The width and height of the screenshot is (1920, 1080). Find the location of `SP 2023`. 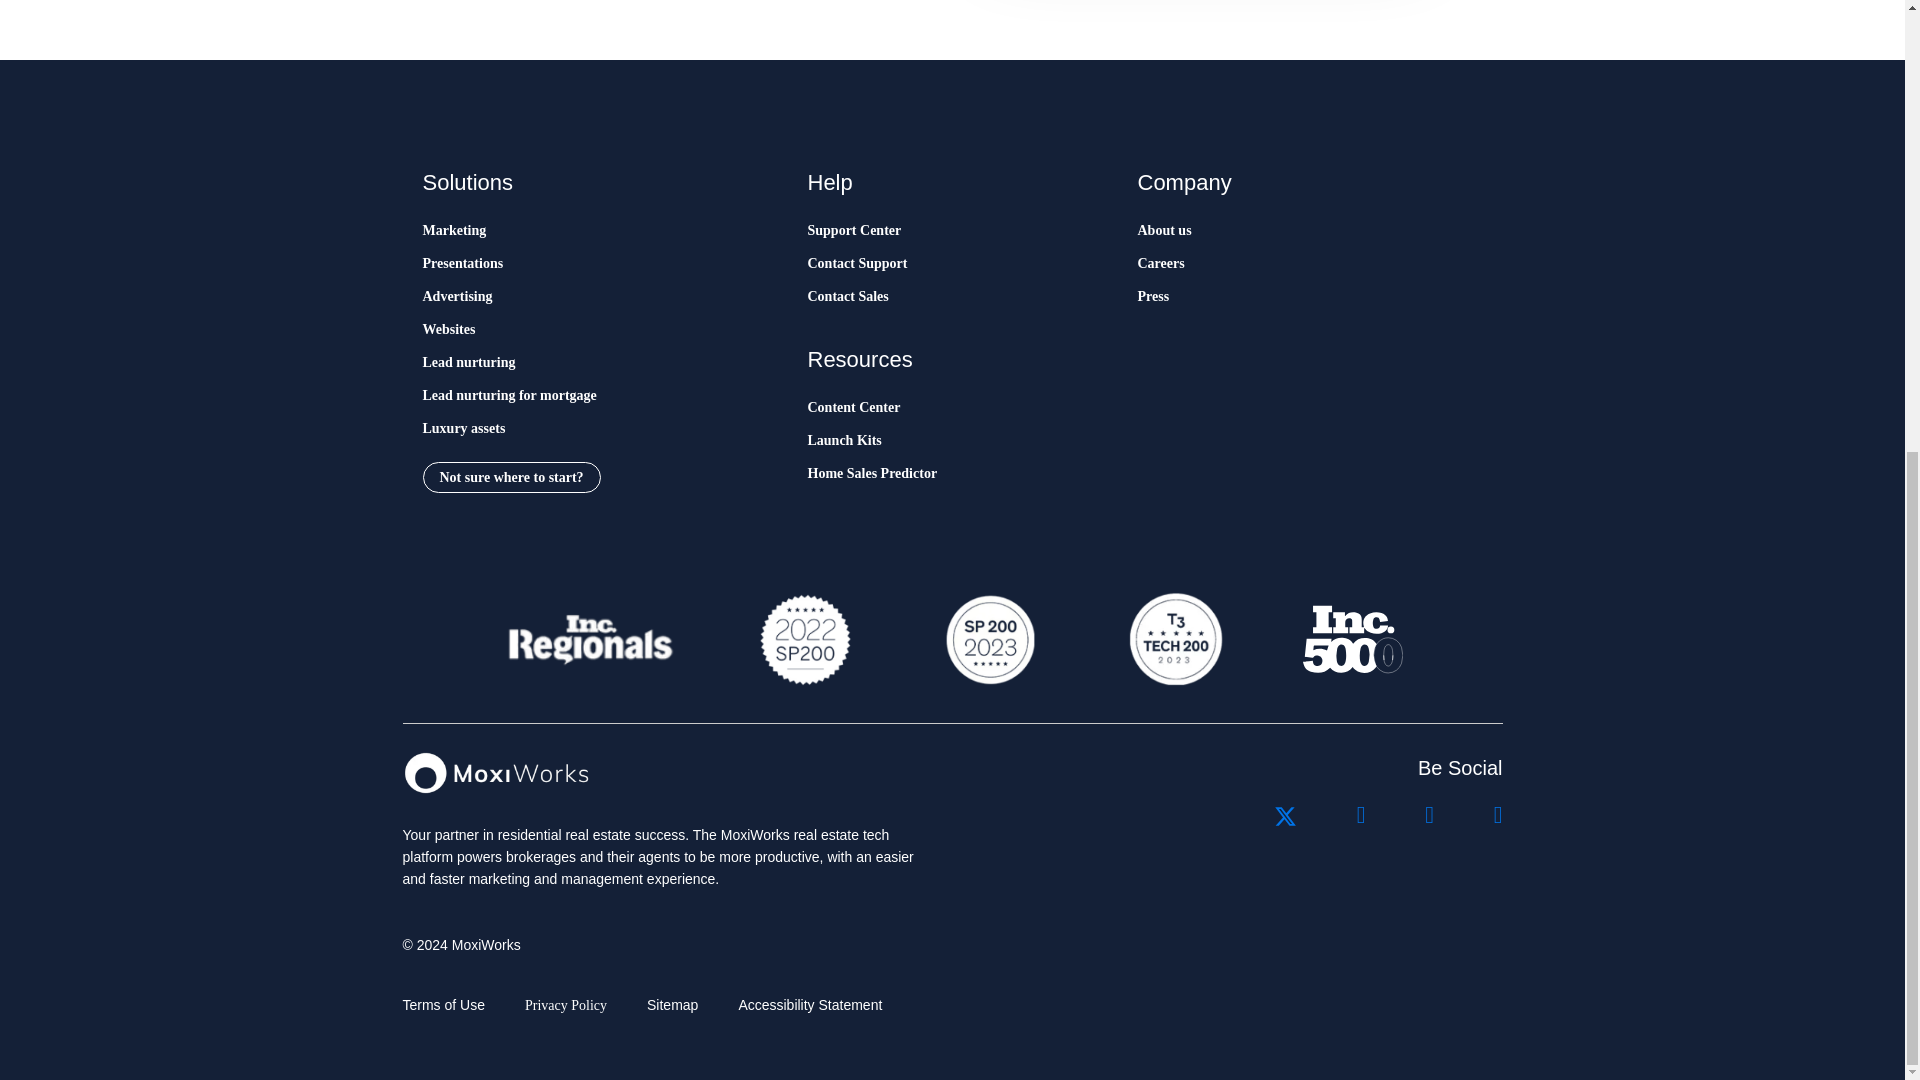

SP 2023 is located at coordinates (988, 639).